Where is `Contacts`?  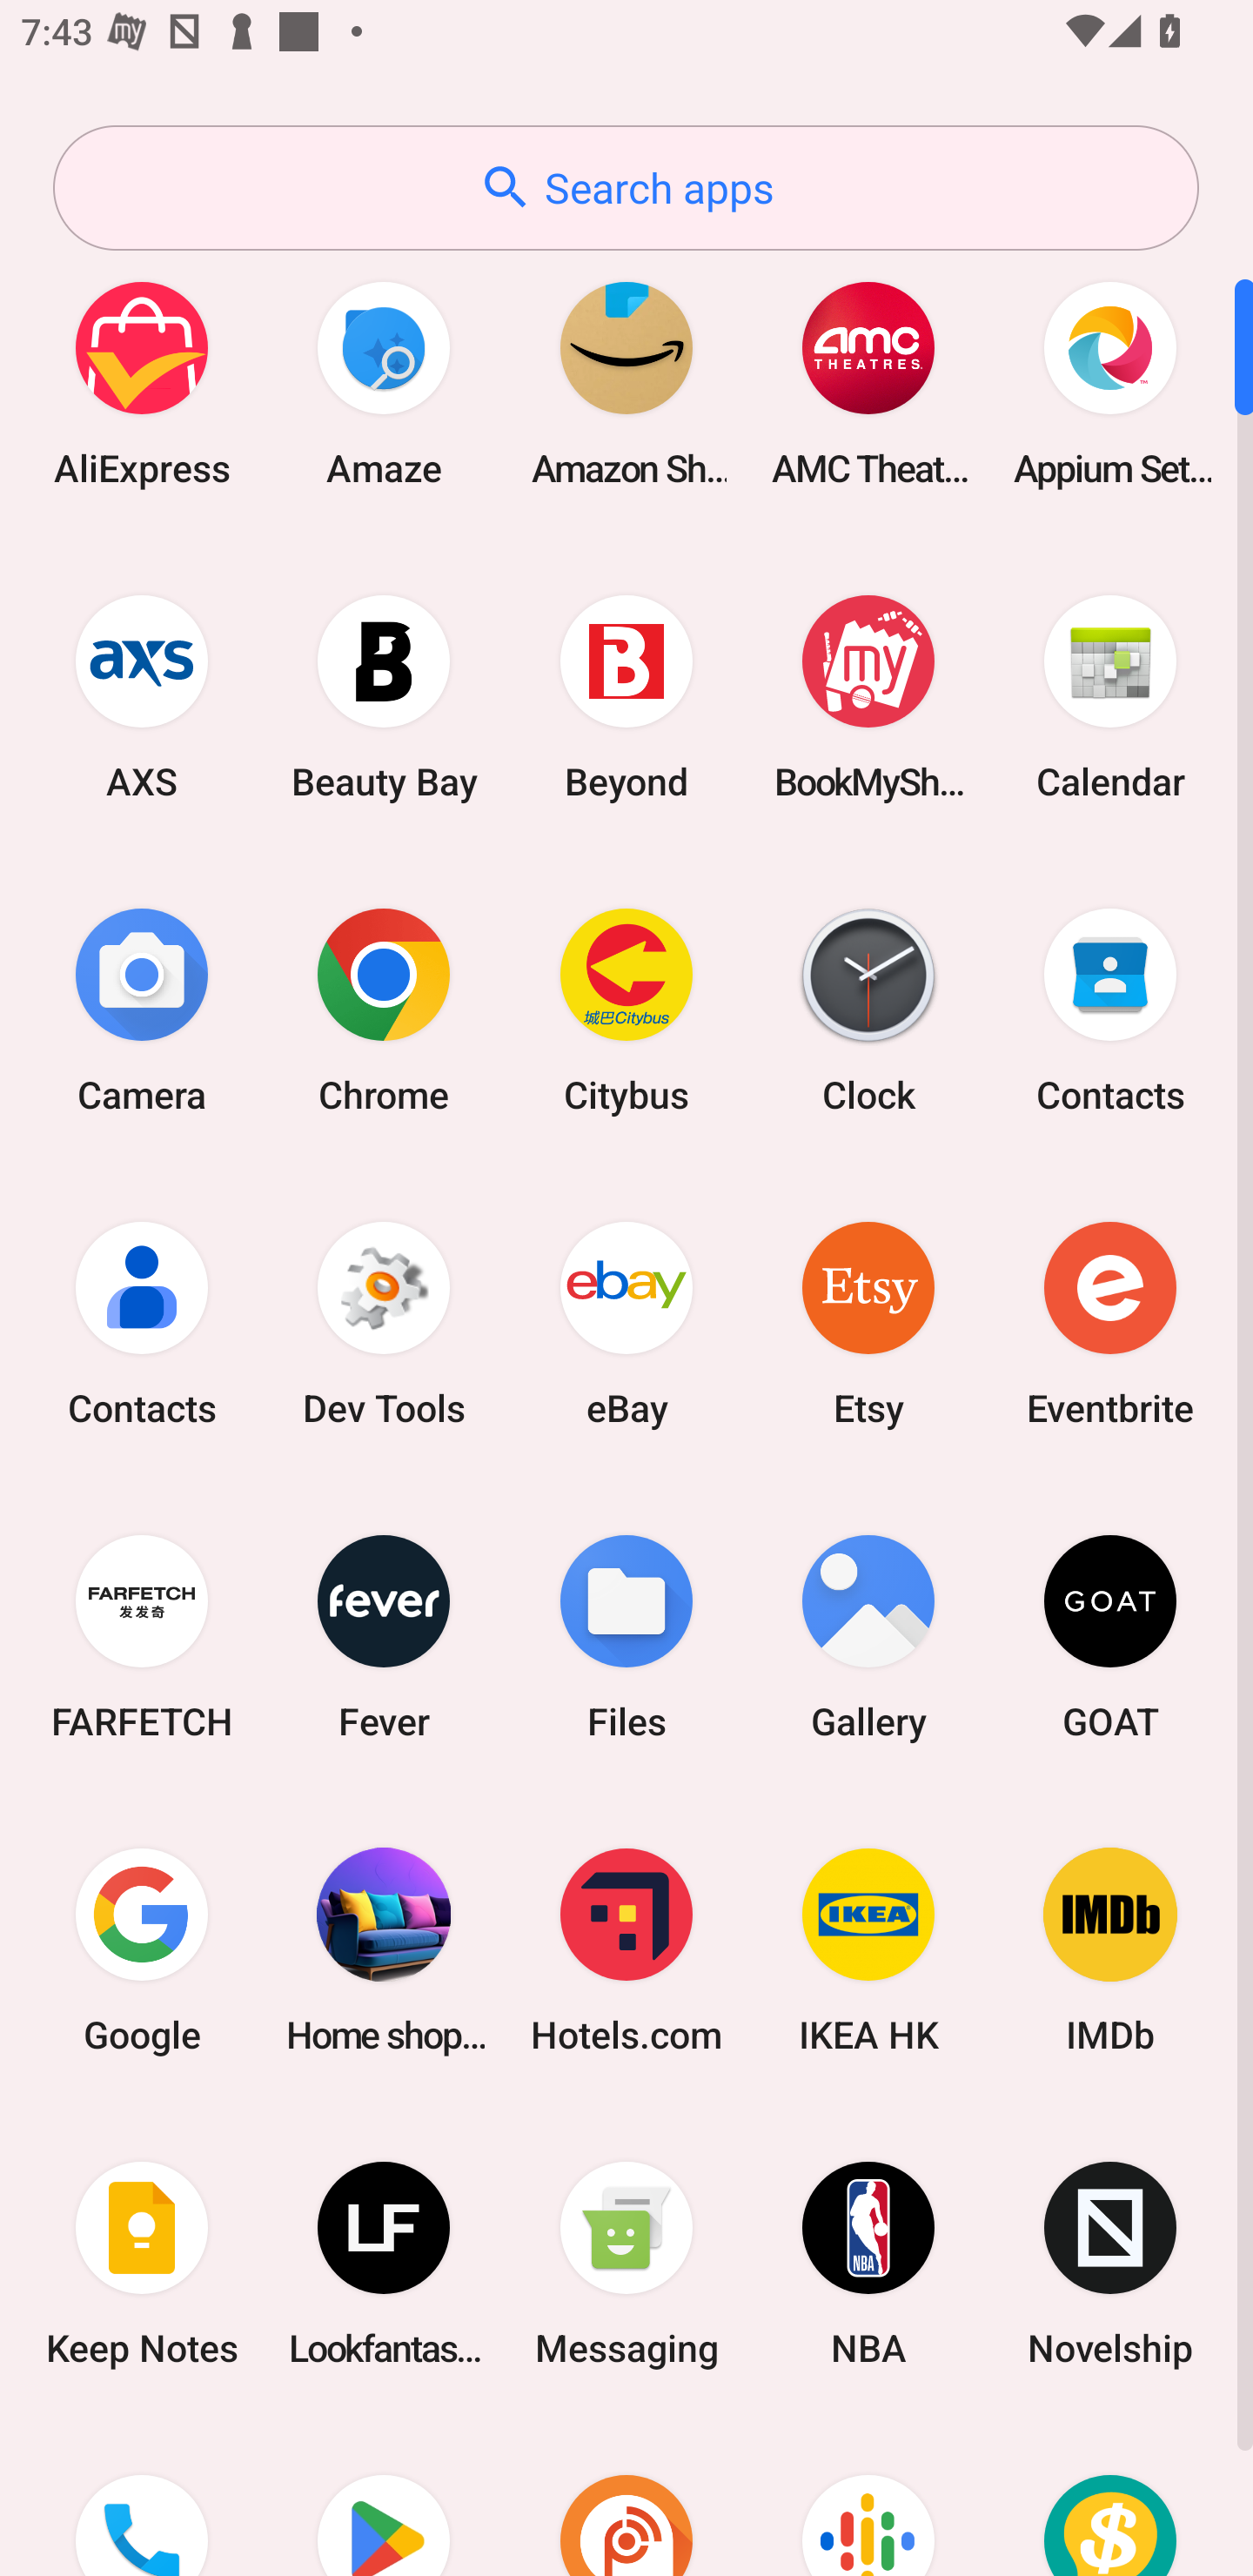 Contacts is located at coordinates (142, 1323).